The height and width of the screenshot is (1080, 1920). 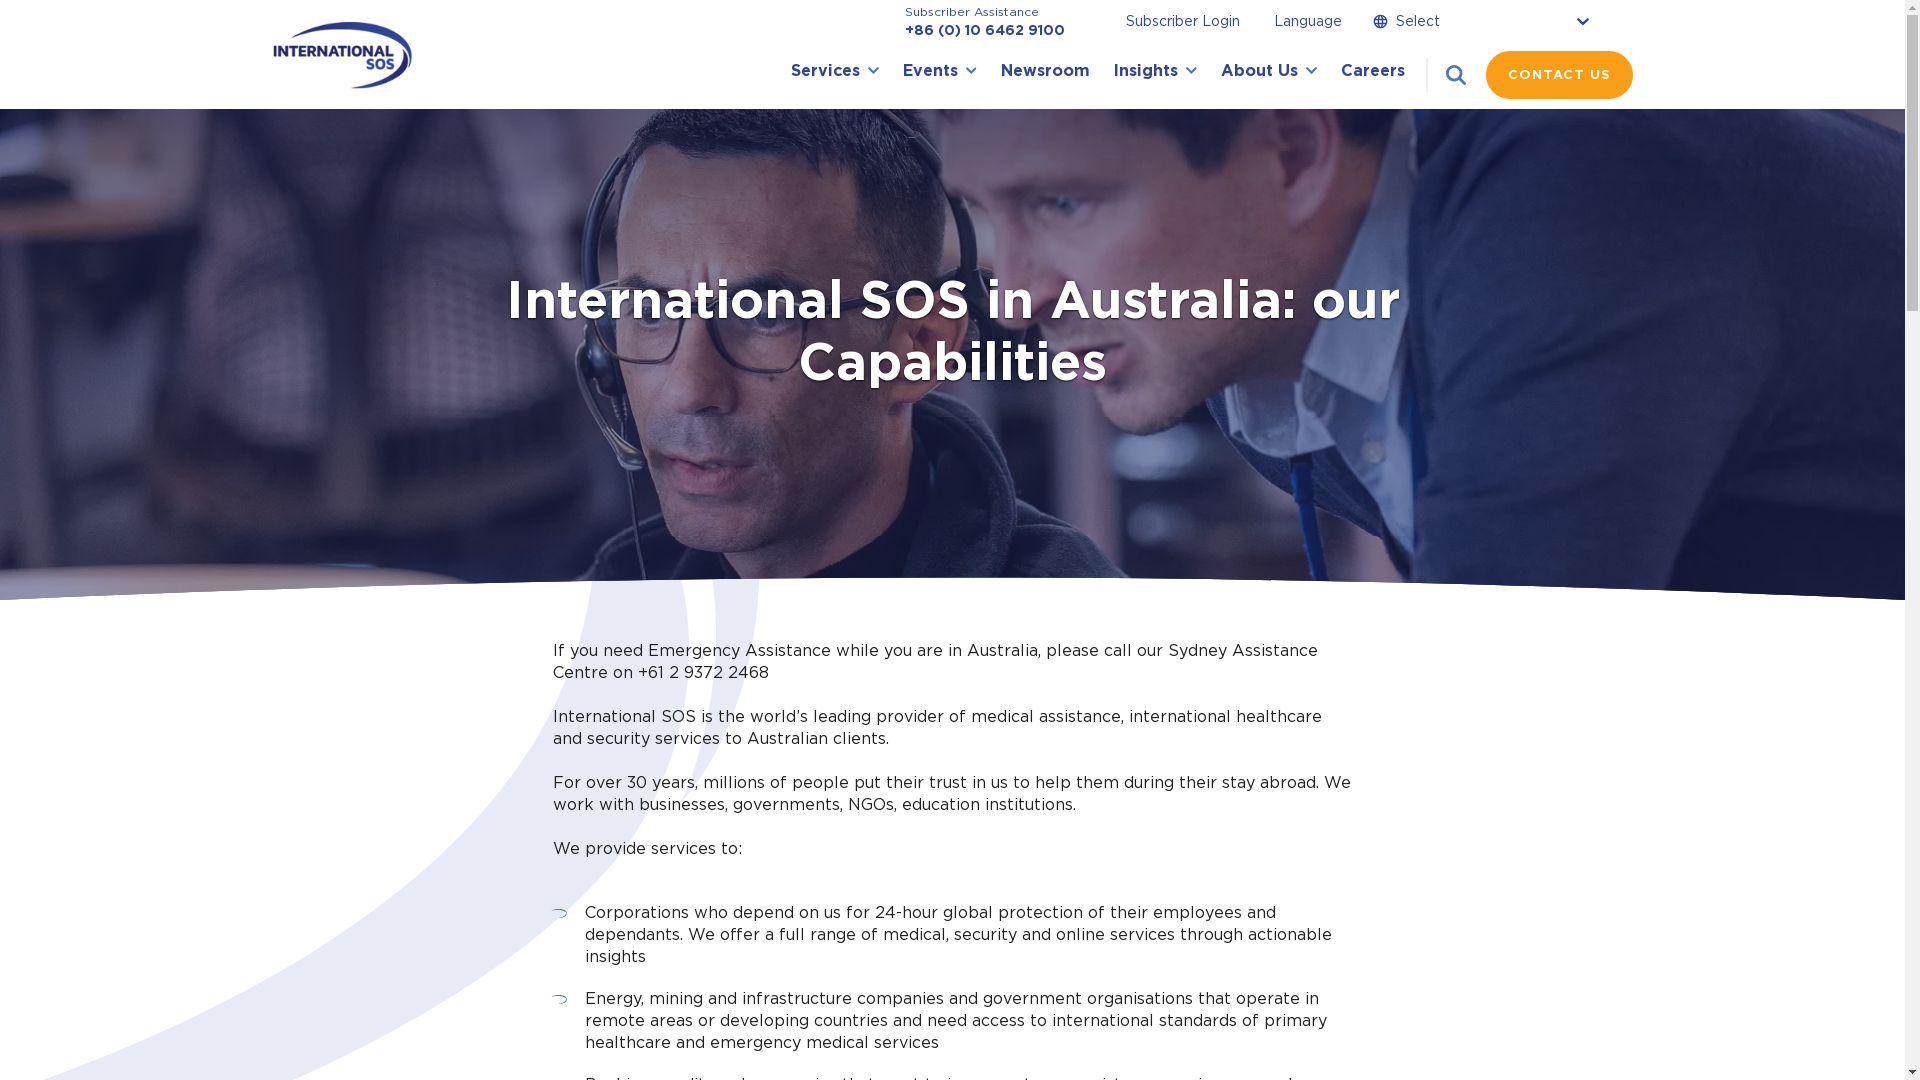 What do you see at coordinates (1372, 74) in the screenshot?
I see `Careers` at bounding box center [1372, 74].